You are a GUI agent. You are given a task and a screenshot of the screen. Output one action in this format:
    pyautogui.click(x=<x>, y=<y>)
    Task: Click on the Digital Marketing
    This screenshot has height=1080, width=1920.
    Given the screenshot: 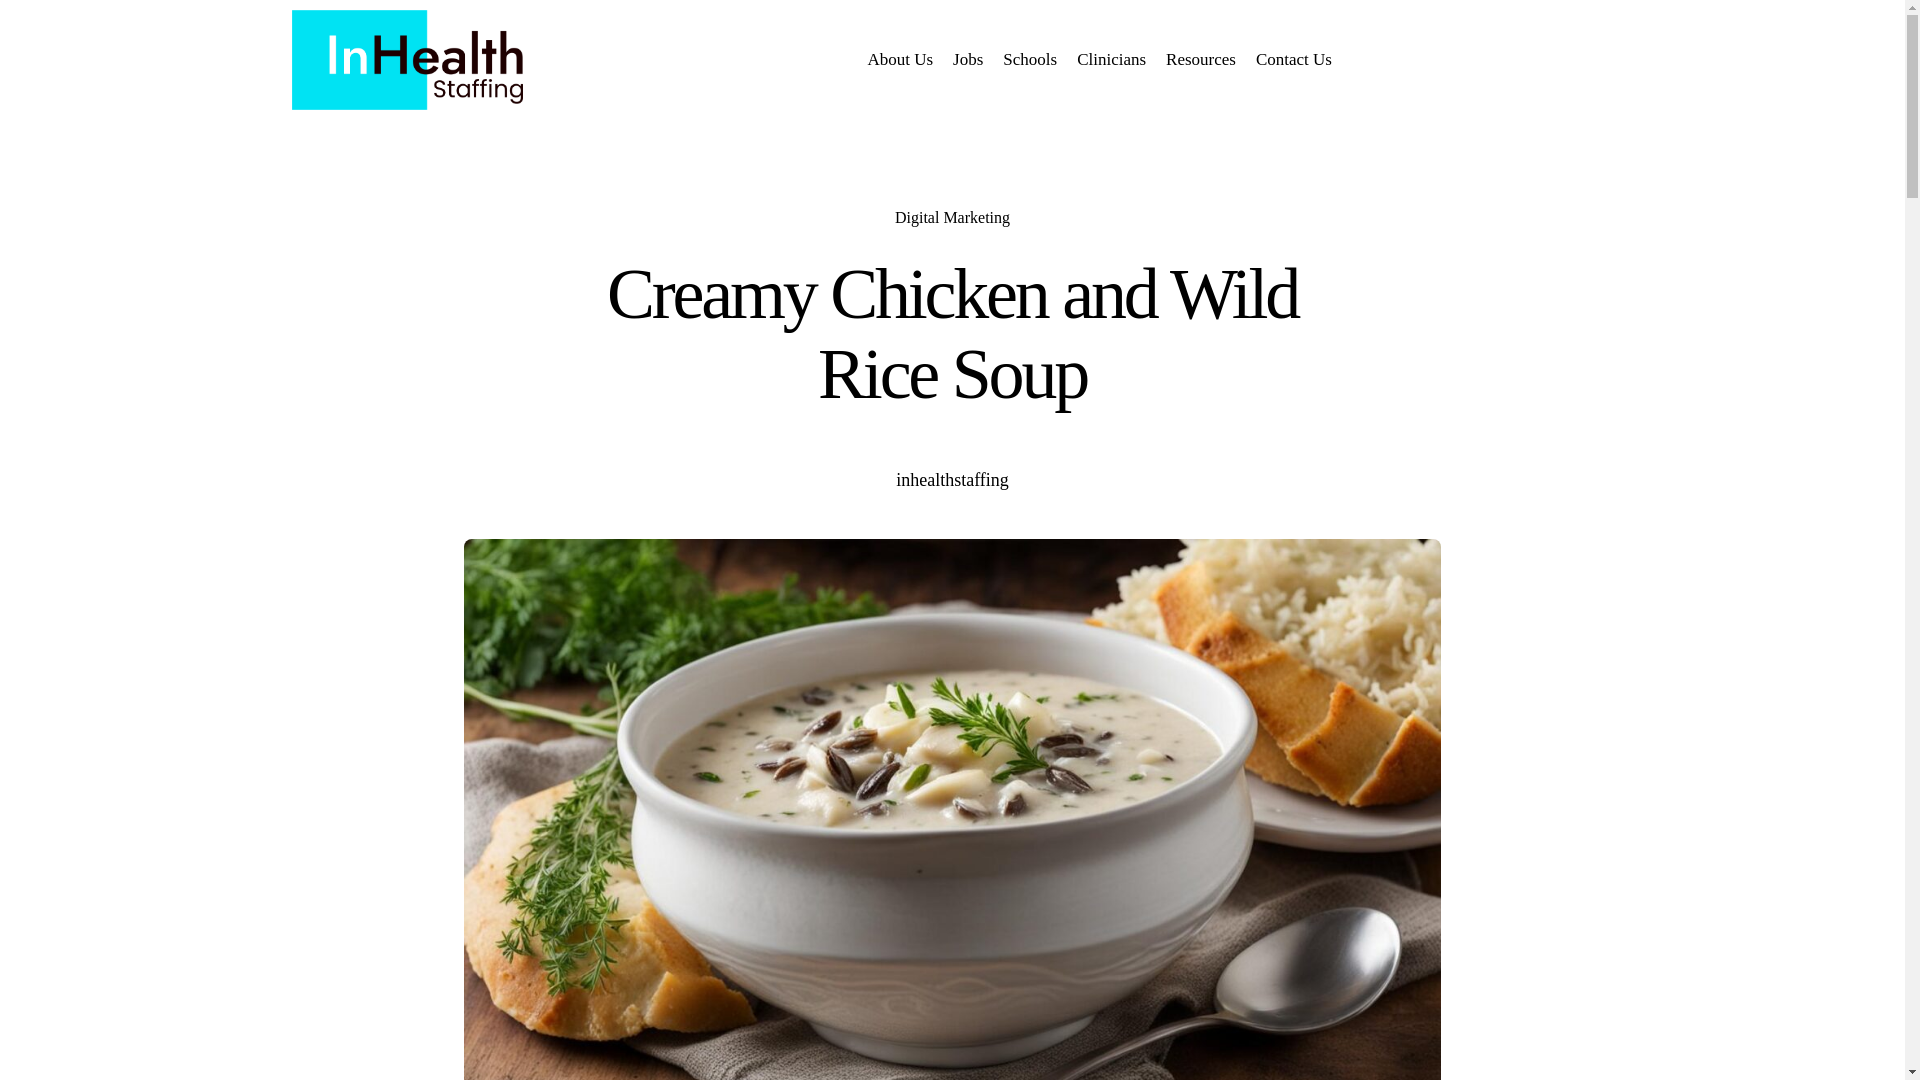 What is the action you would take?
    pyautogui.click(x=952, y=217)
    